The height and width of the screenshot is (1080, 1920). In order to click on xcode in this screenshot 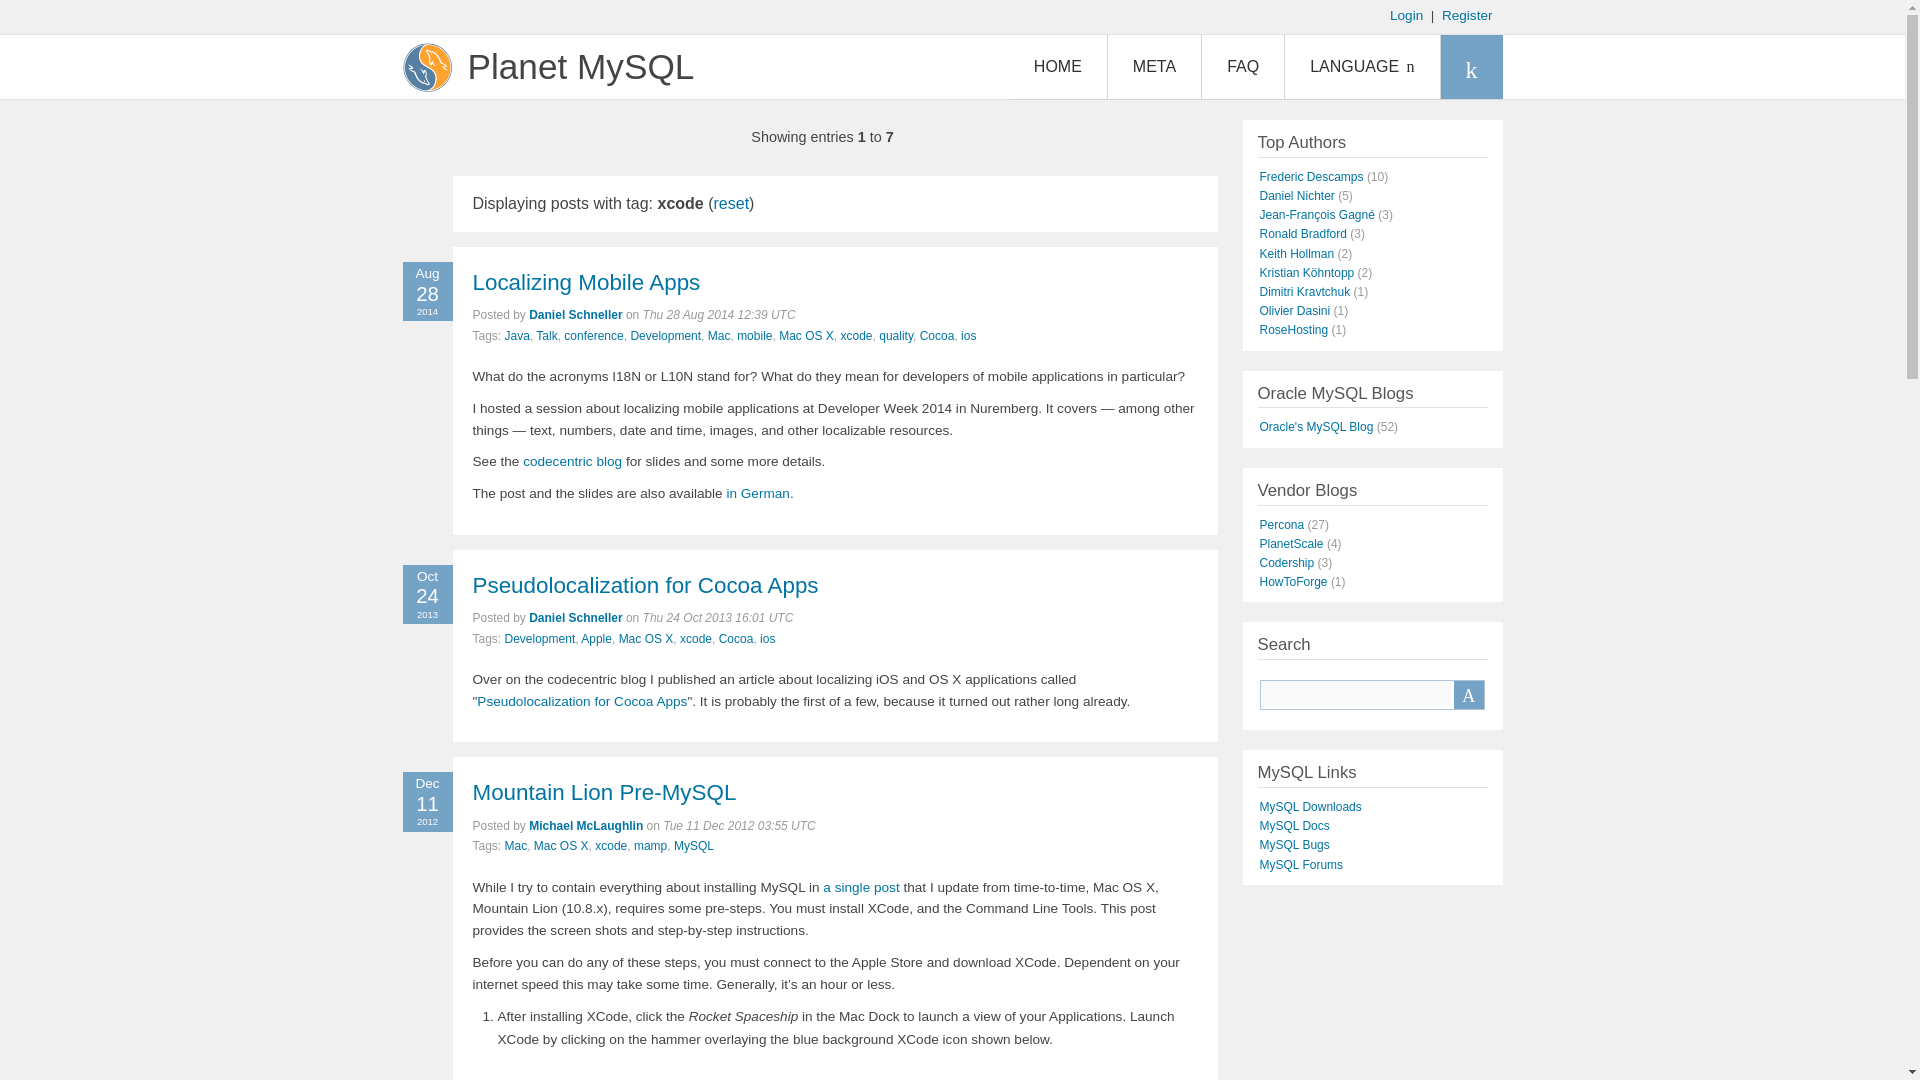, I will do `click(856, 336)`.